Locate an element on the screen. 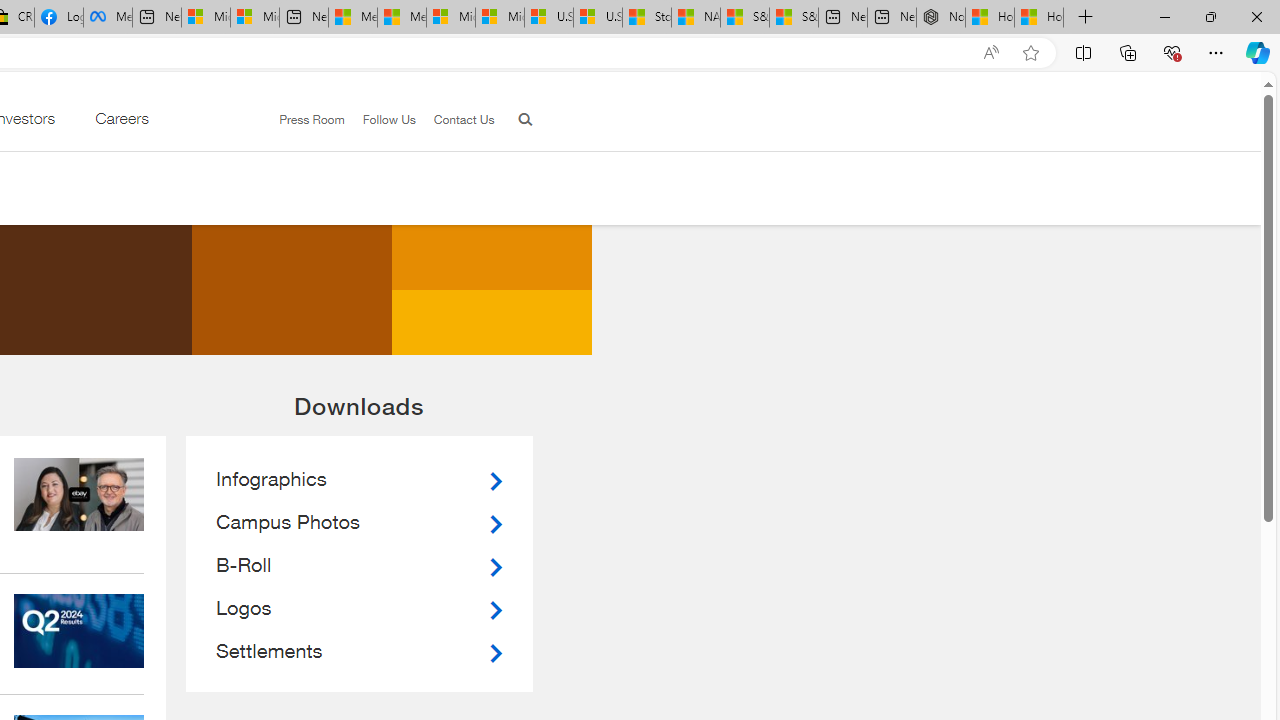 The width and height of the screenshot is (1280, 720). Settings and more (Alt+F) is located at coordinates (1216, 52).